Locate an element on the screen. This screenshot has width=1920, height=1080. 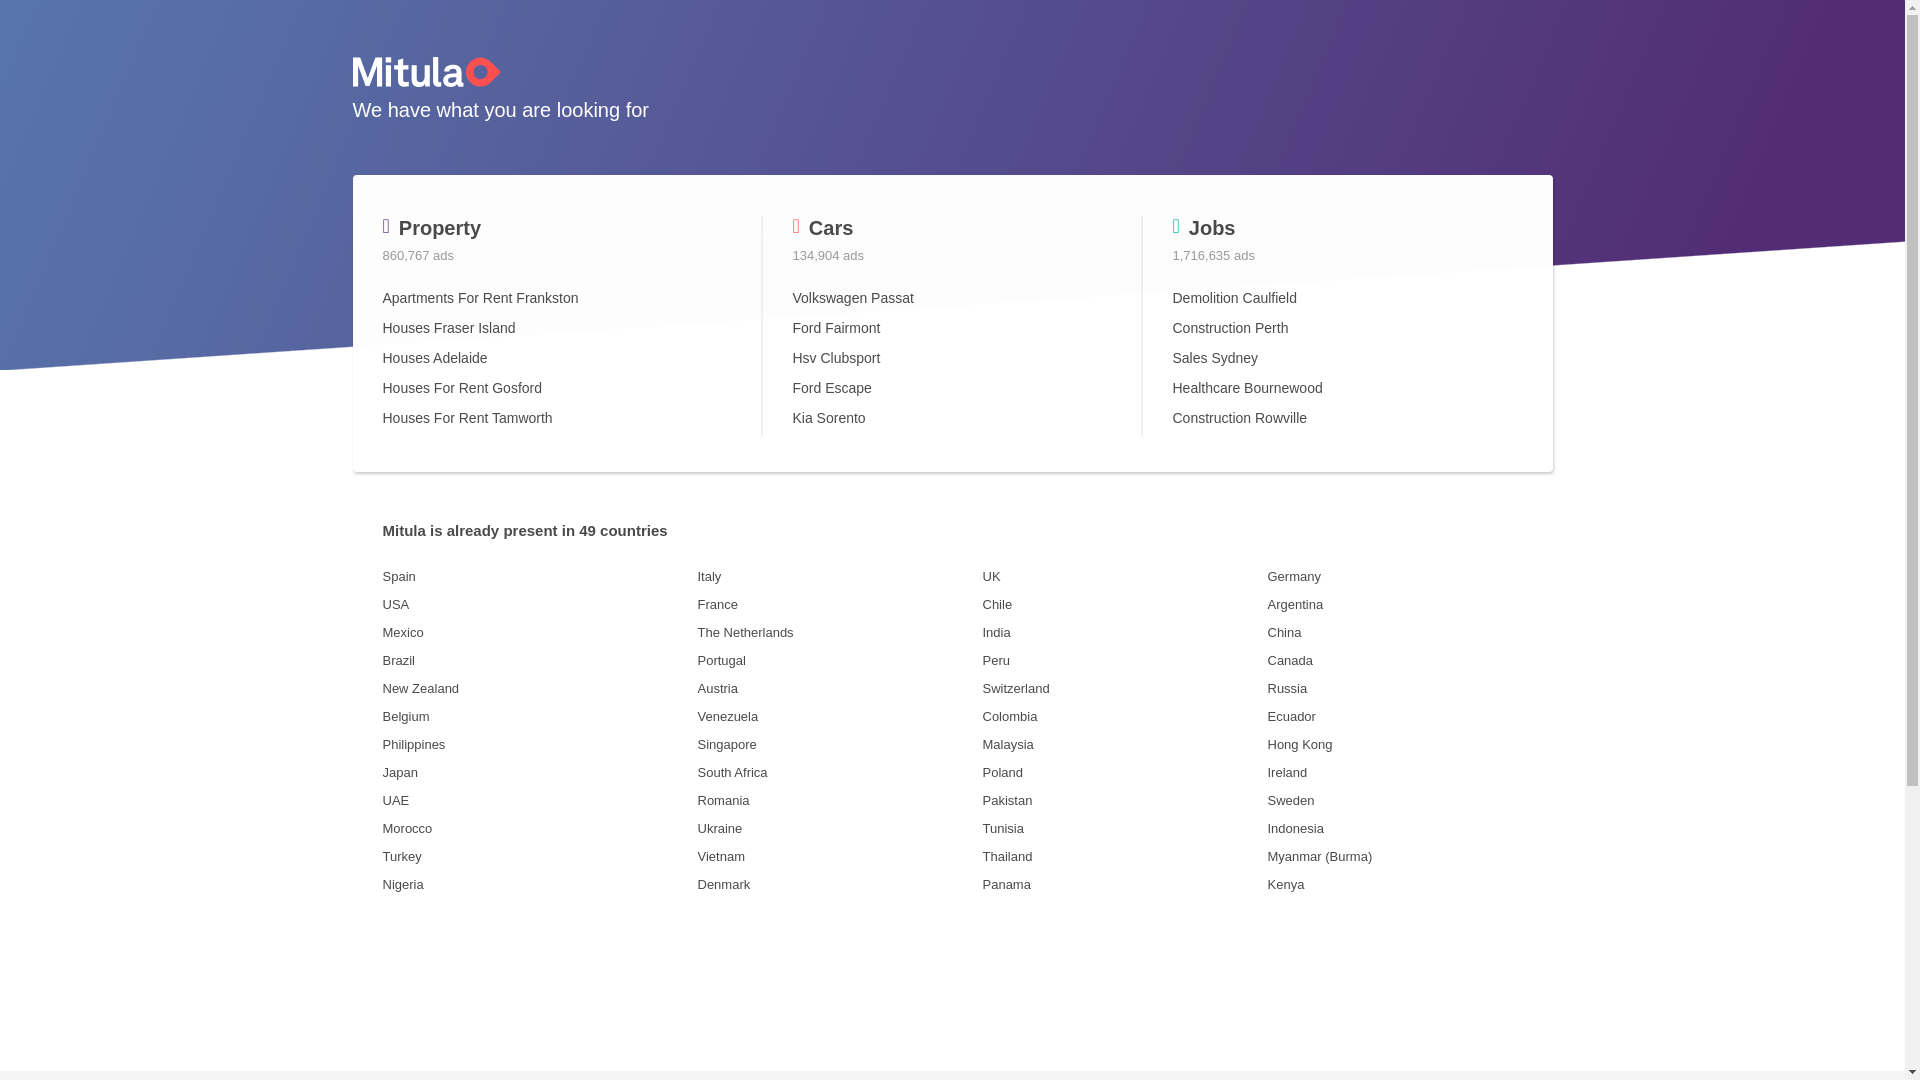
Kenya is located at coordinates (1396, 885).